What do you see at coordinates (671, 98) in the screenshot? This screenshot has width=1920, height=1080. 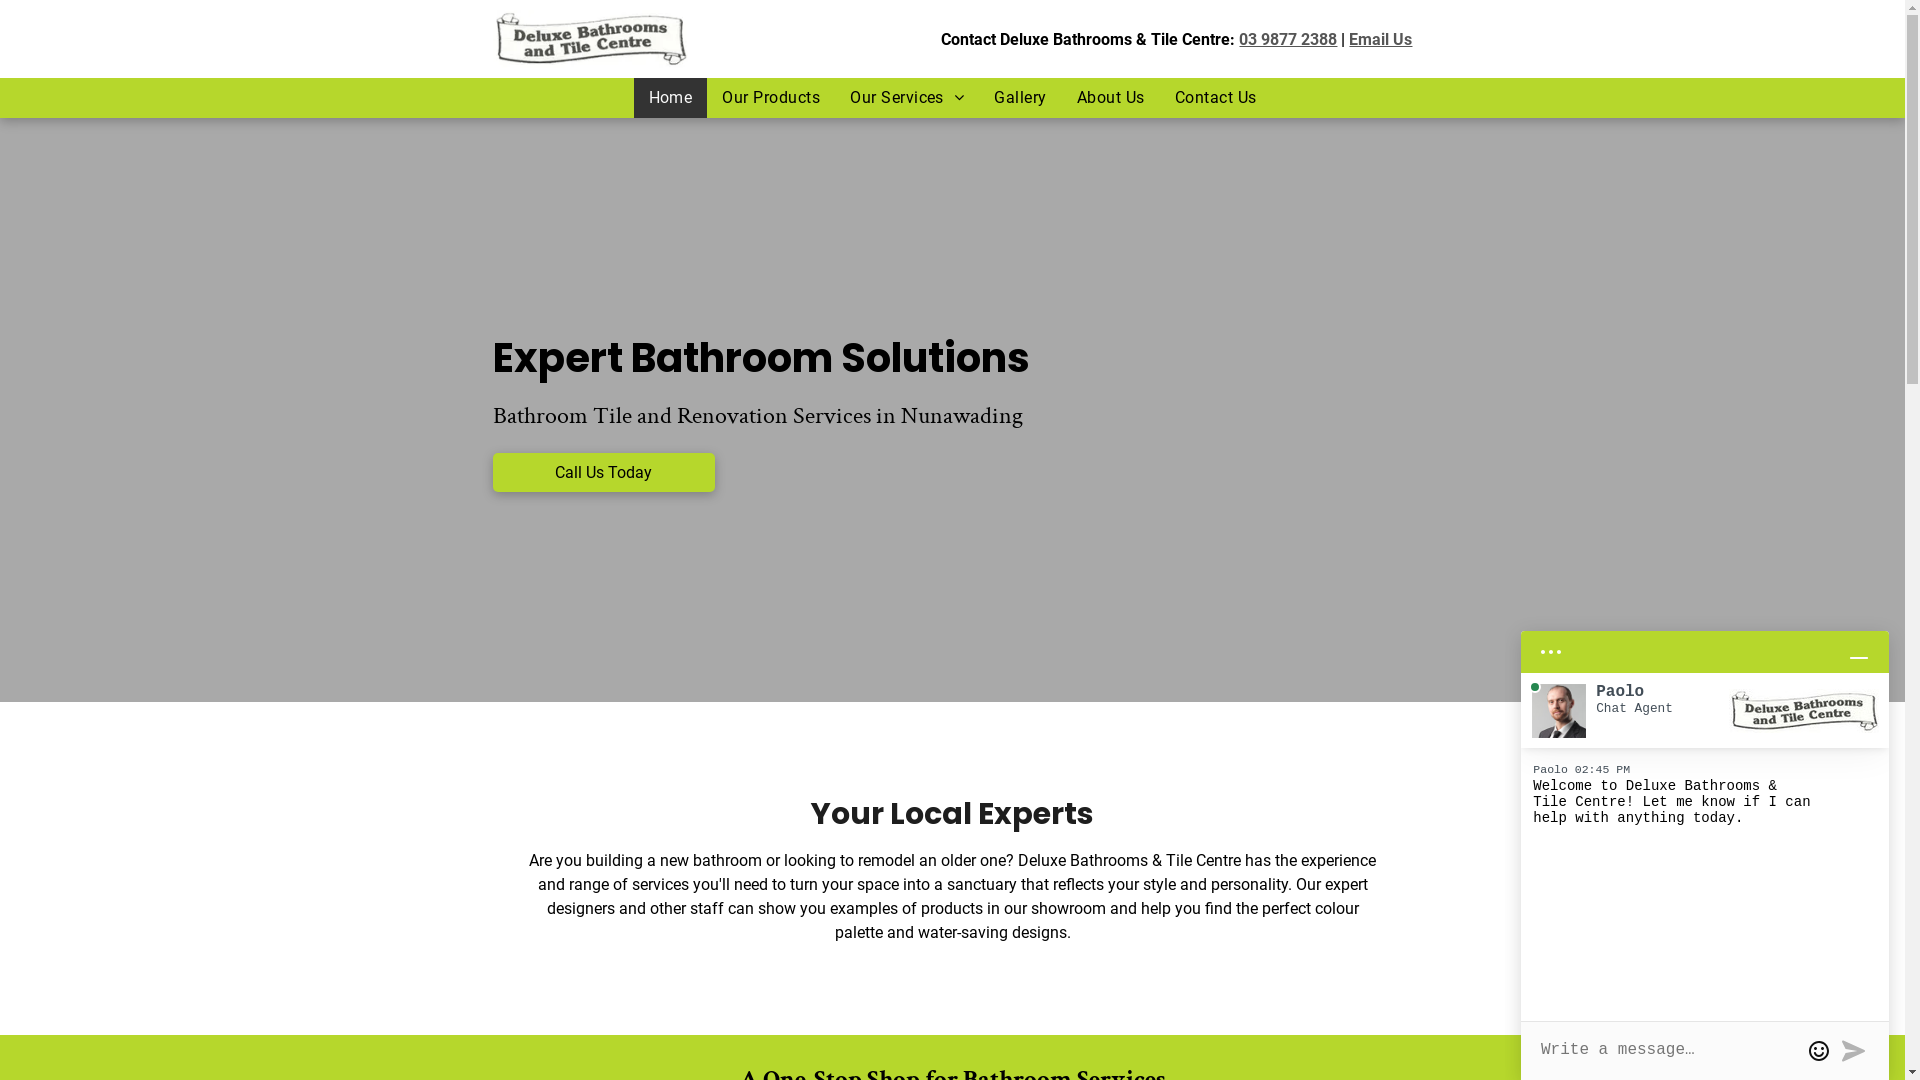 I see `Home` at bounding box center [671, 98].